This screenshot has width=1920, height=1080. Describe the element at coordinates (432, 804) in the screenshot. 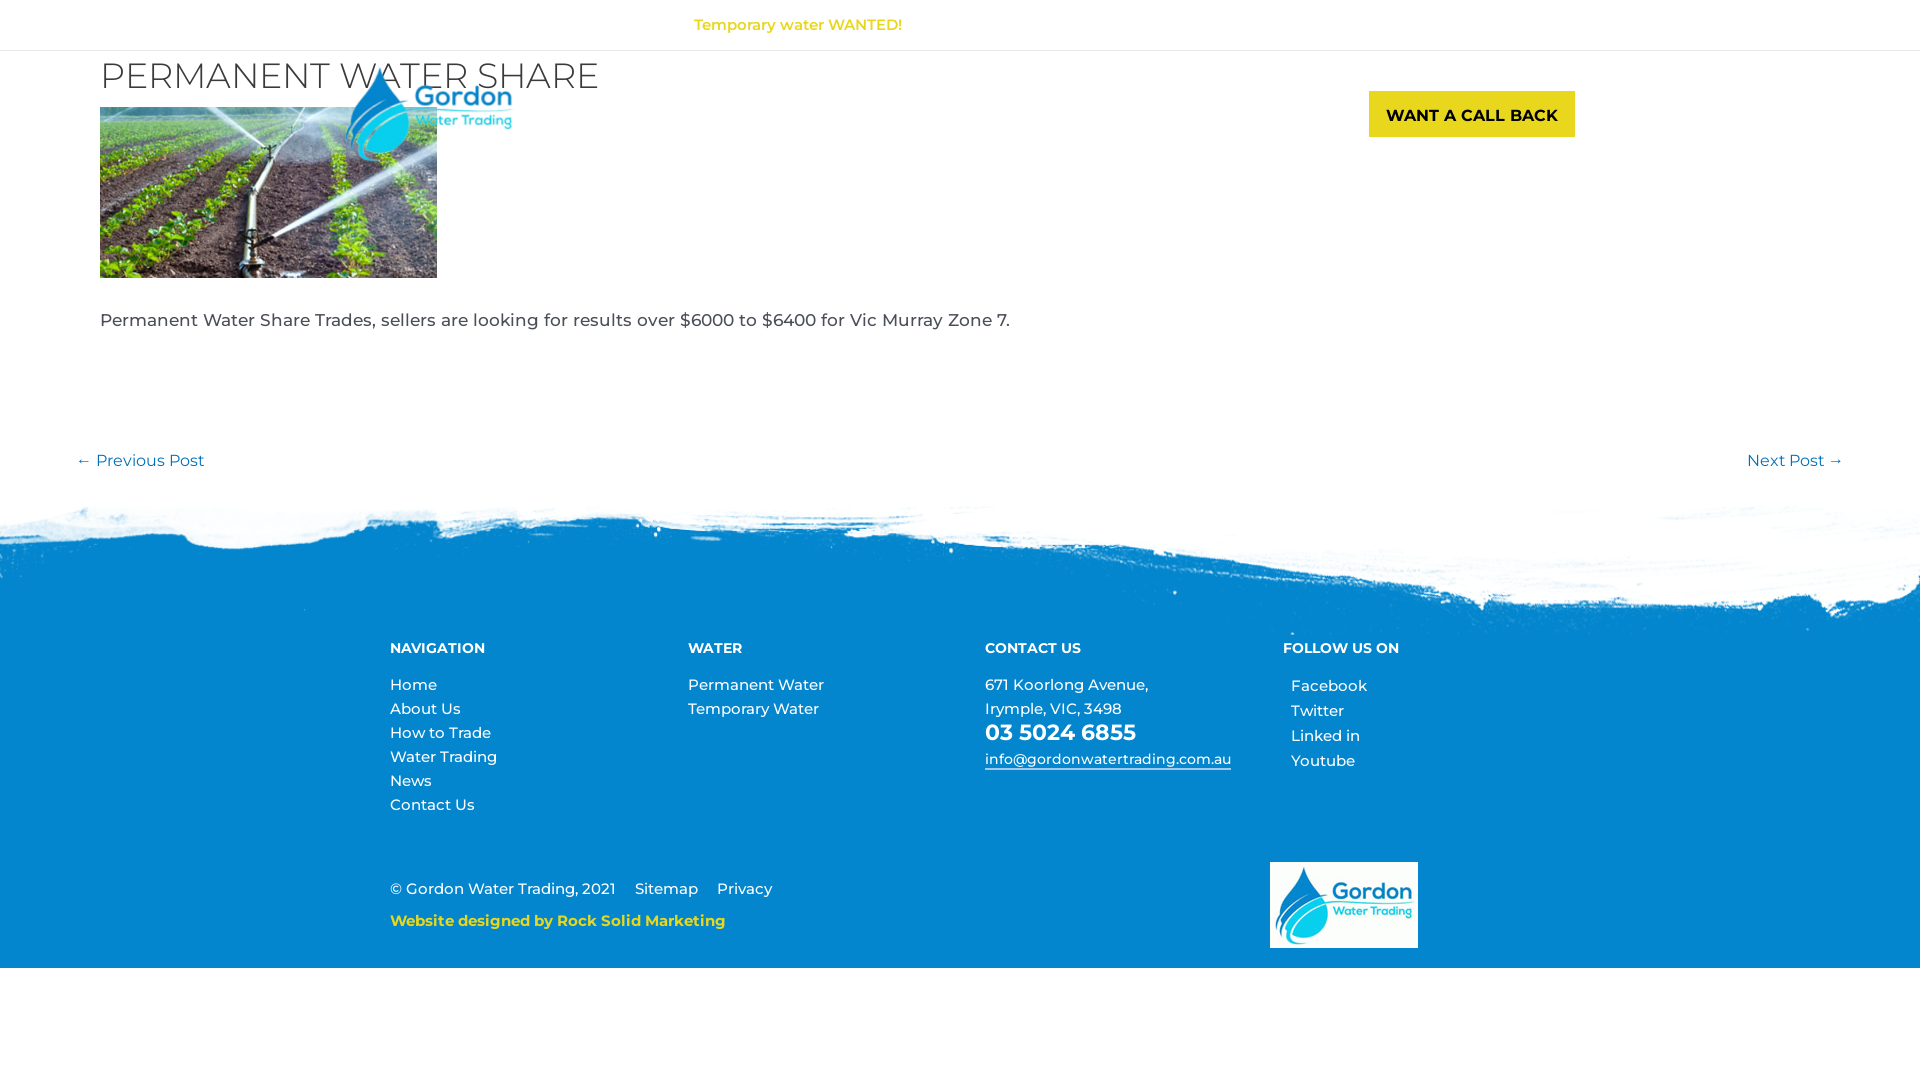

I see `Contact Us` at that location.